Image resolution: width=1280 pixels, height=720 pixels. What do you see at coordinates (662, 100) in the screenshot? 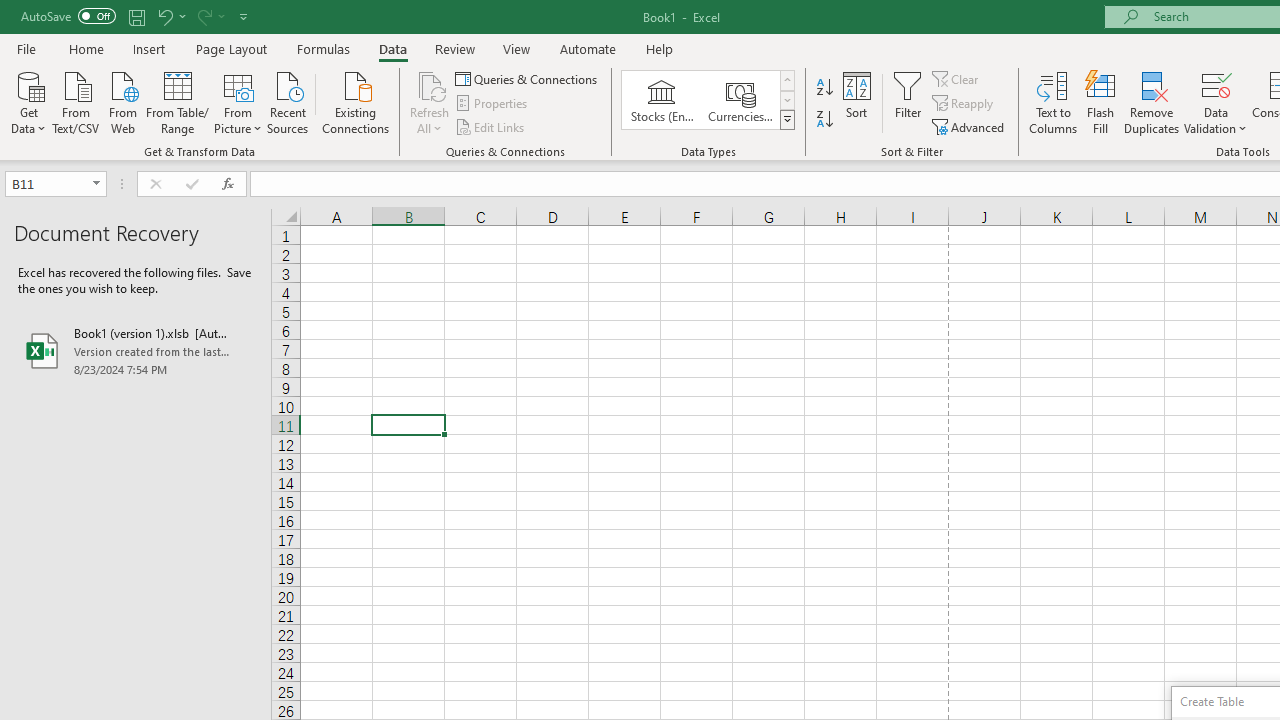
I see `Stocks (English)` at bounding box center [662, 100].